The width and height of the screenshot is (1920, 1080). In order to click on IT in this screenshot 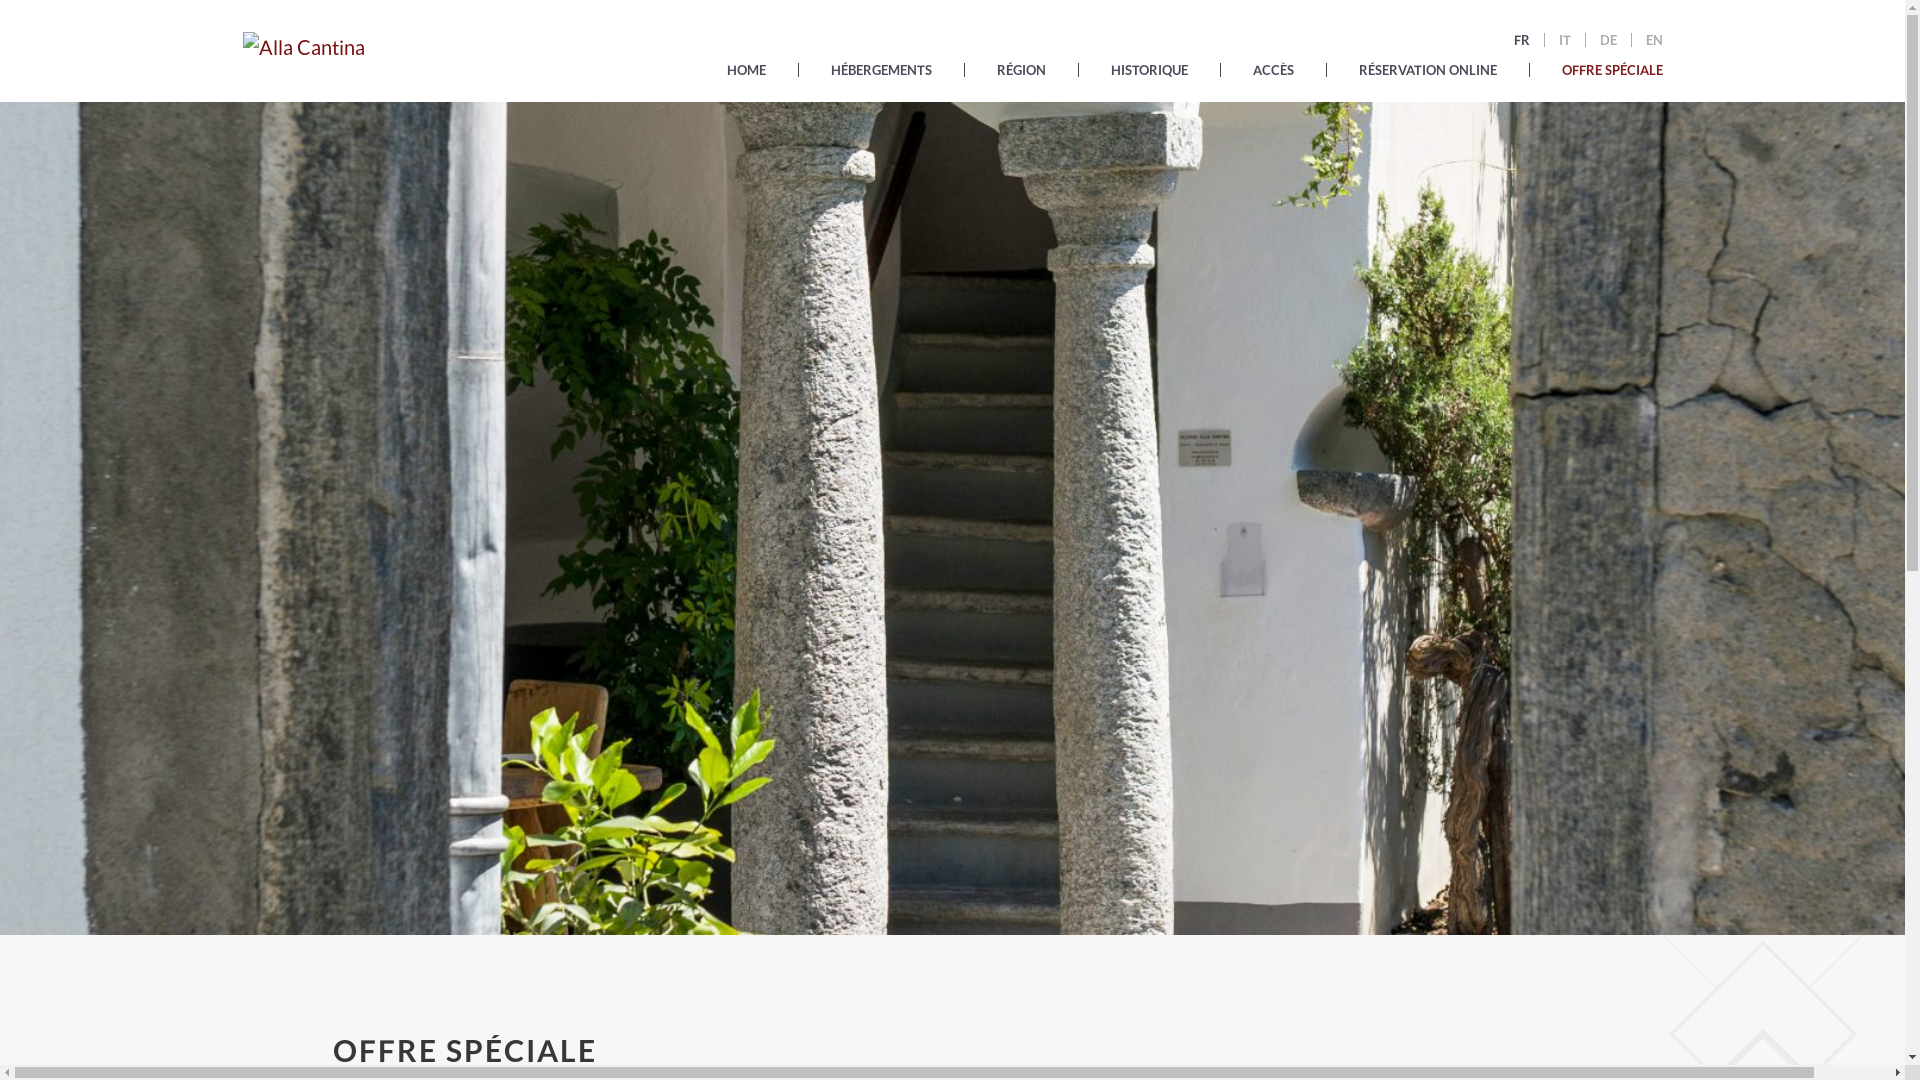, I will do `click(1564, 40)`.